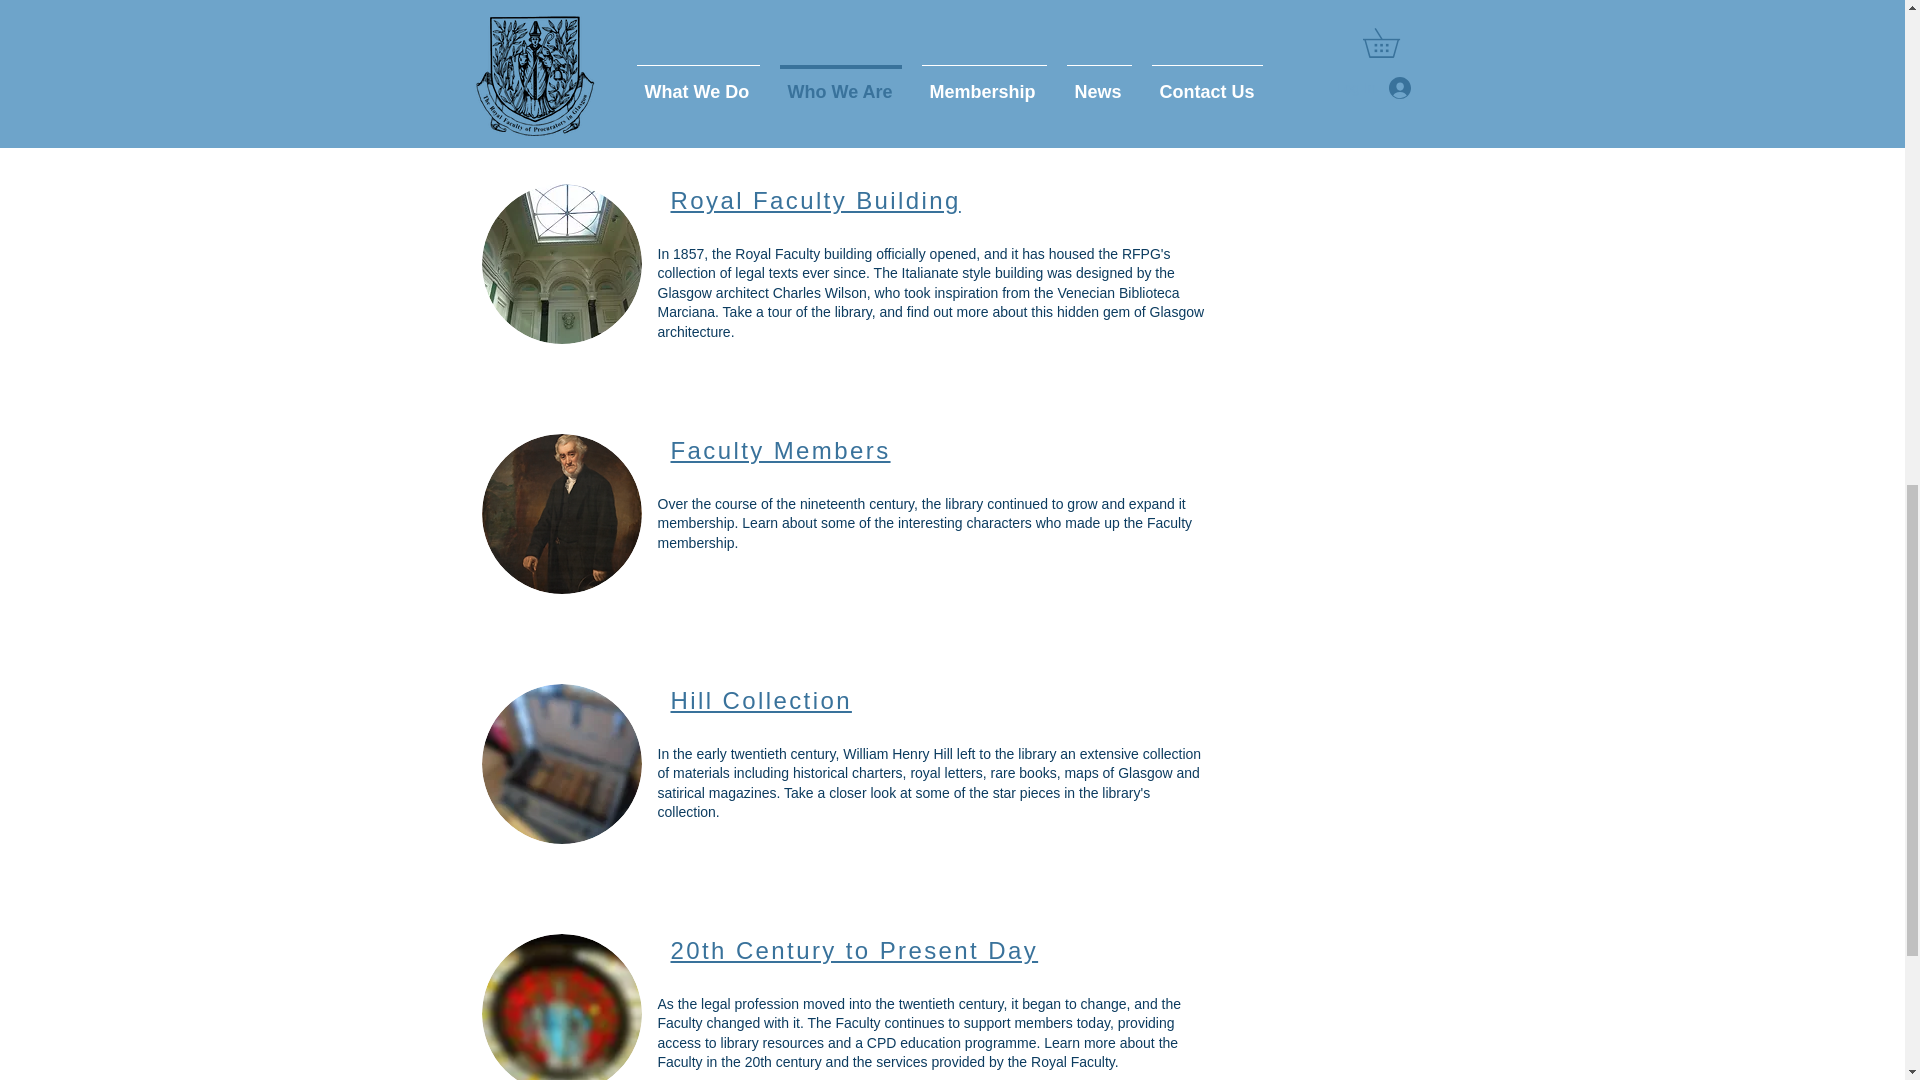 This screenshot has width=1920, height=1080. I want to click on 20th Century to Present Day, so click(854, 950).